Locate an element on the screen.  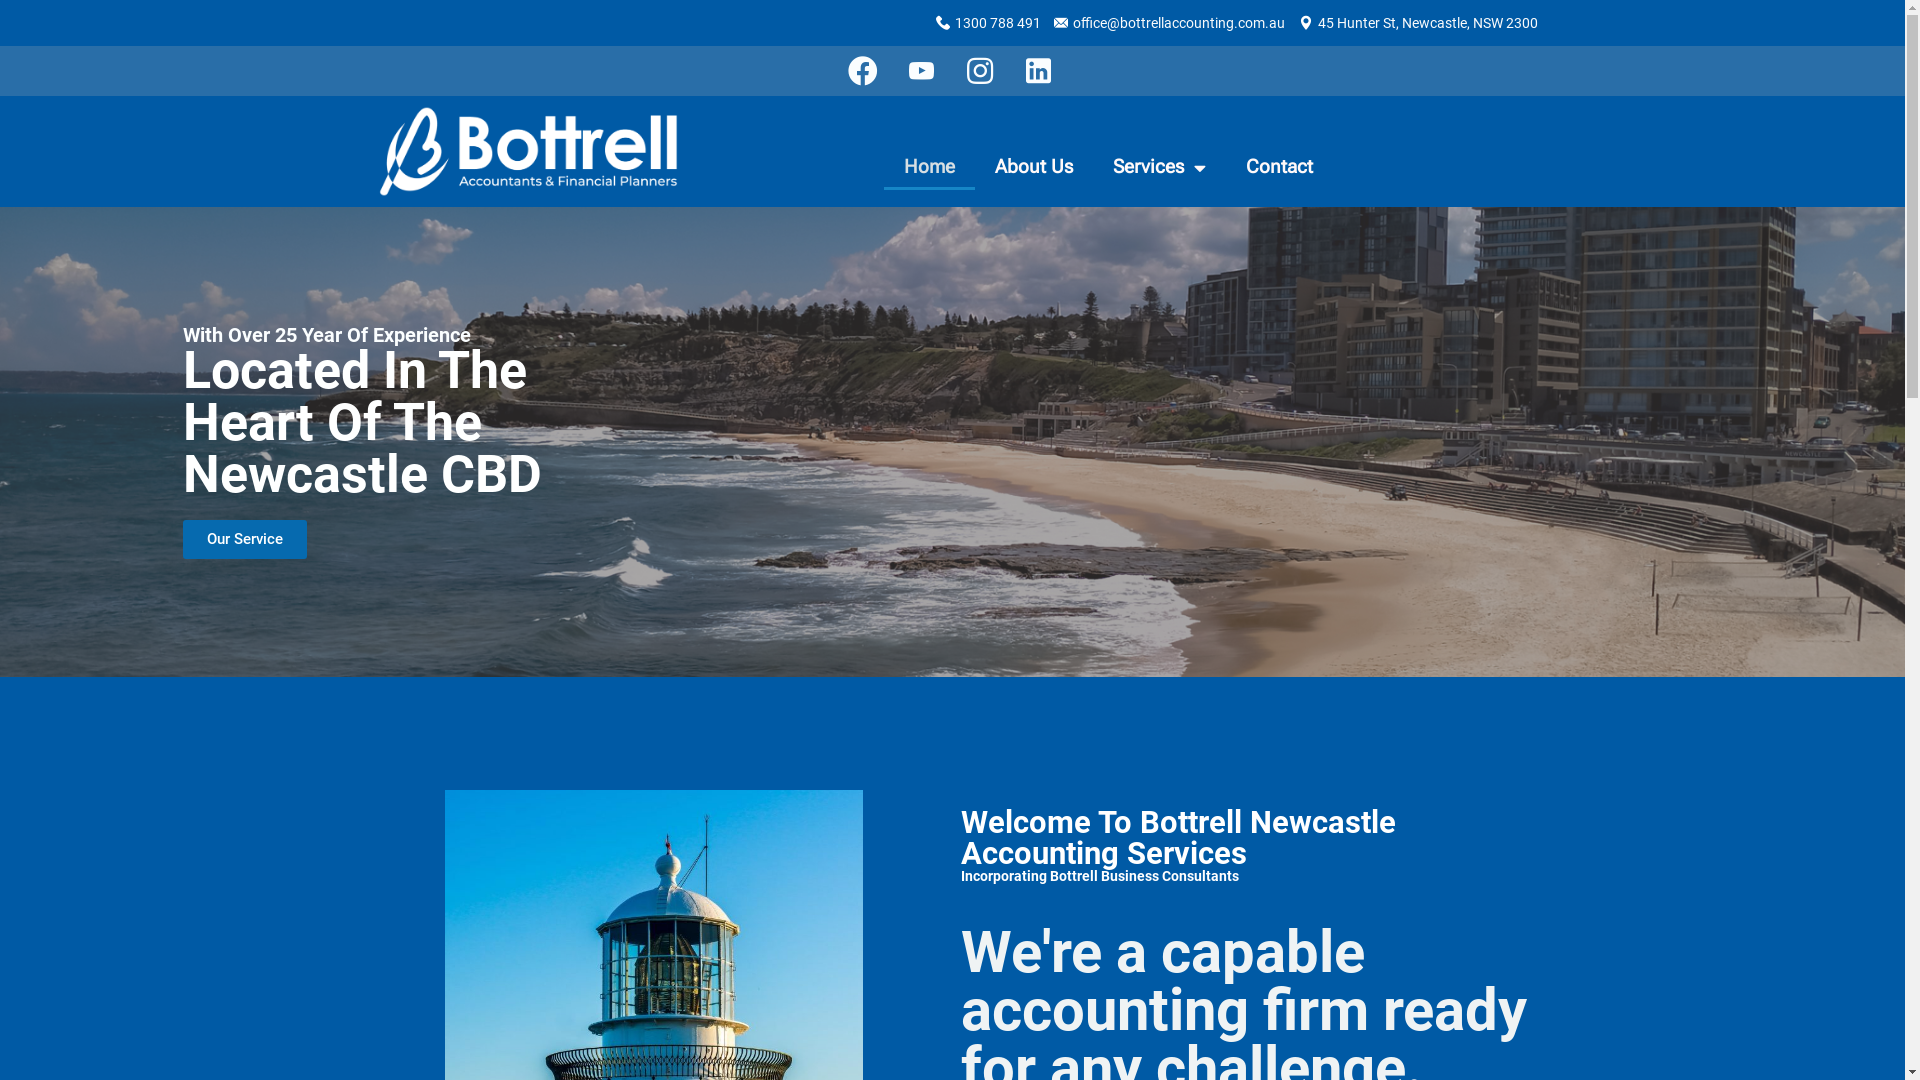
About Us is located at coordinates (1034, 167).